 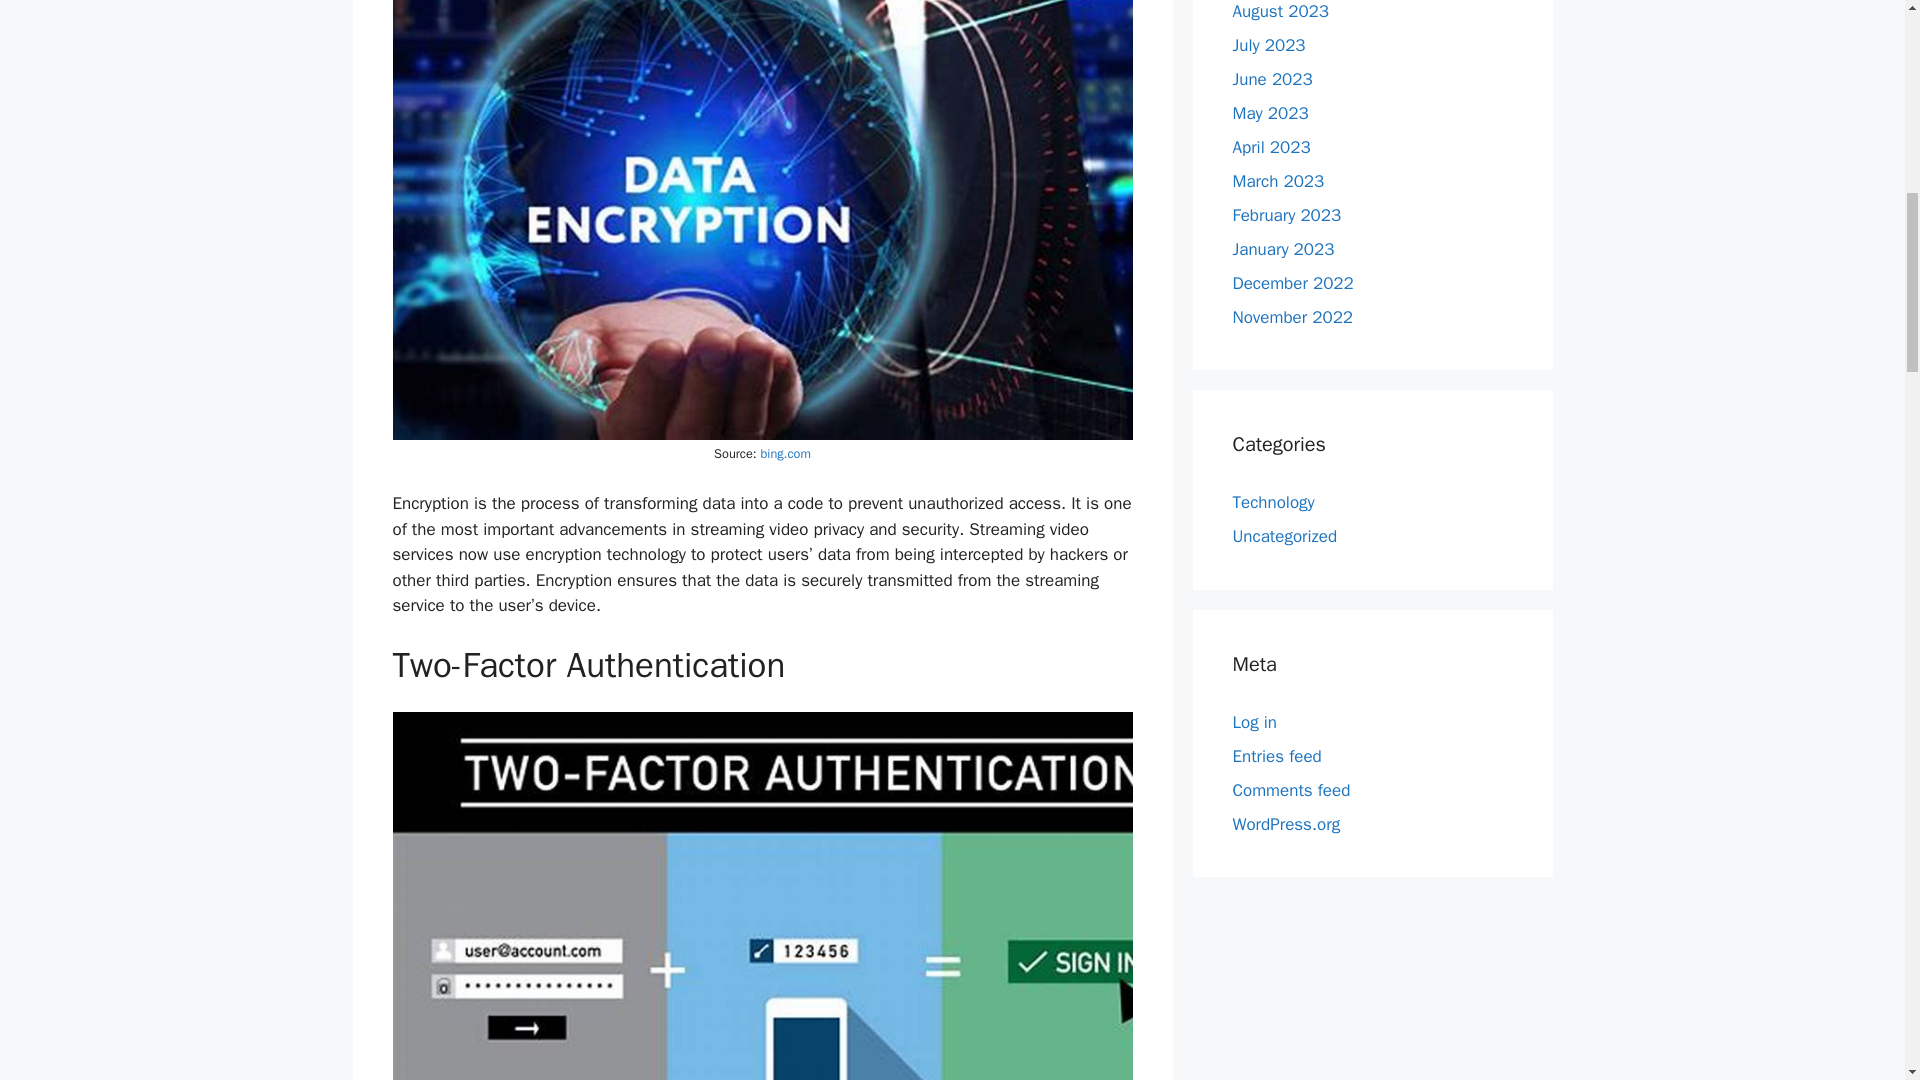 What do you see at coordinates (1270, 112) in the screenshot?
I see `May 2023` at bounding box center [1270, 112].